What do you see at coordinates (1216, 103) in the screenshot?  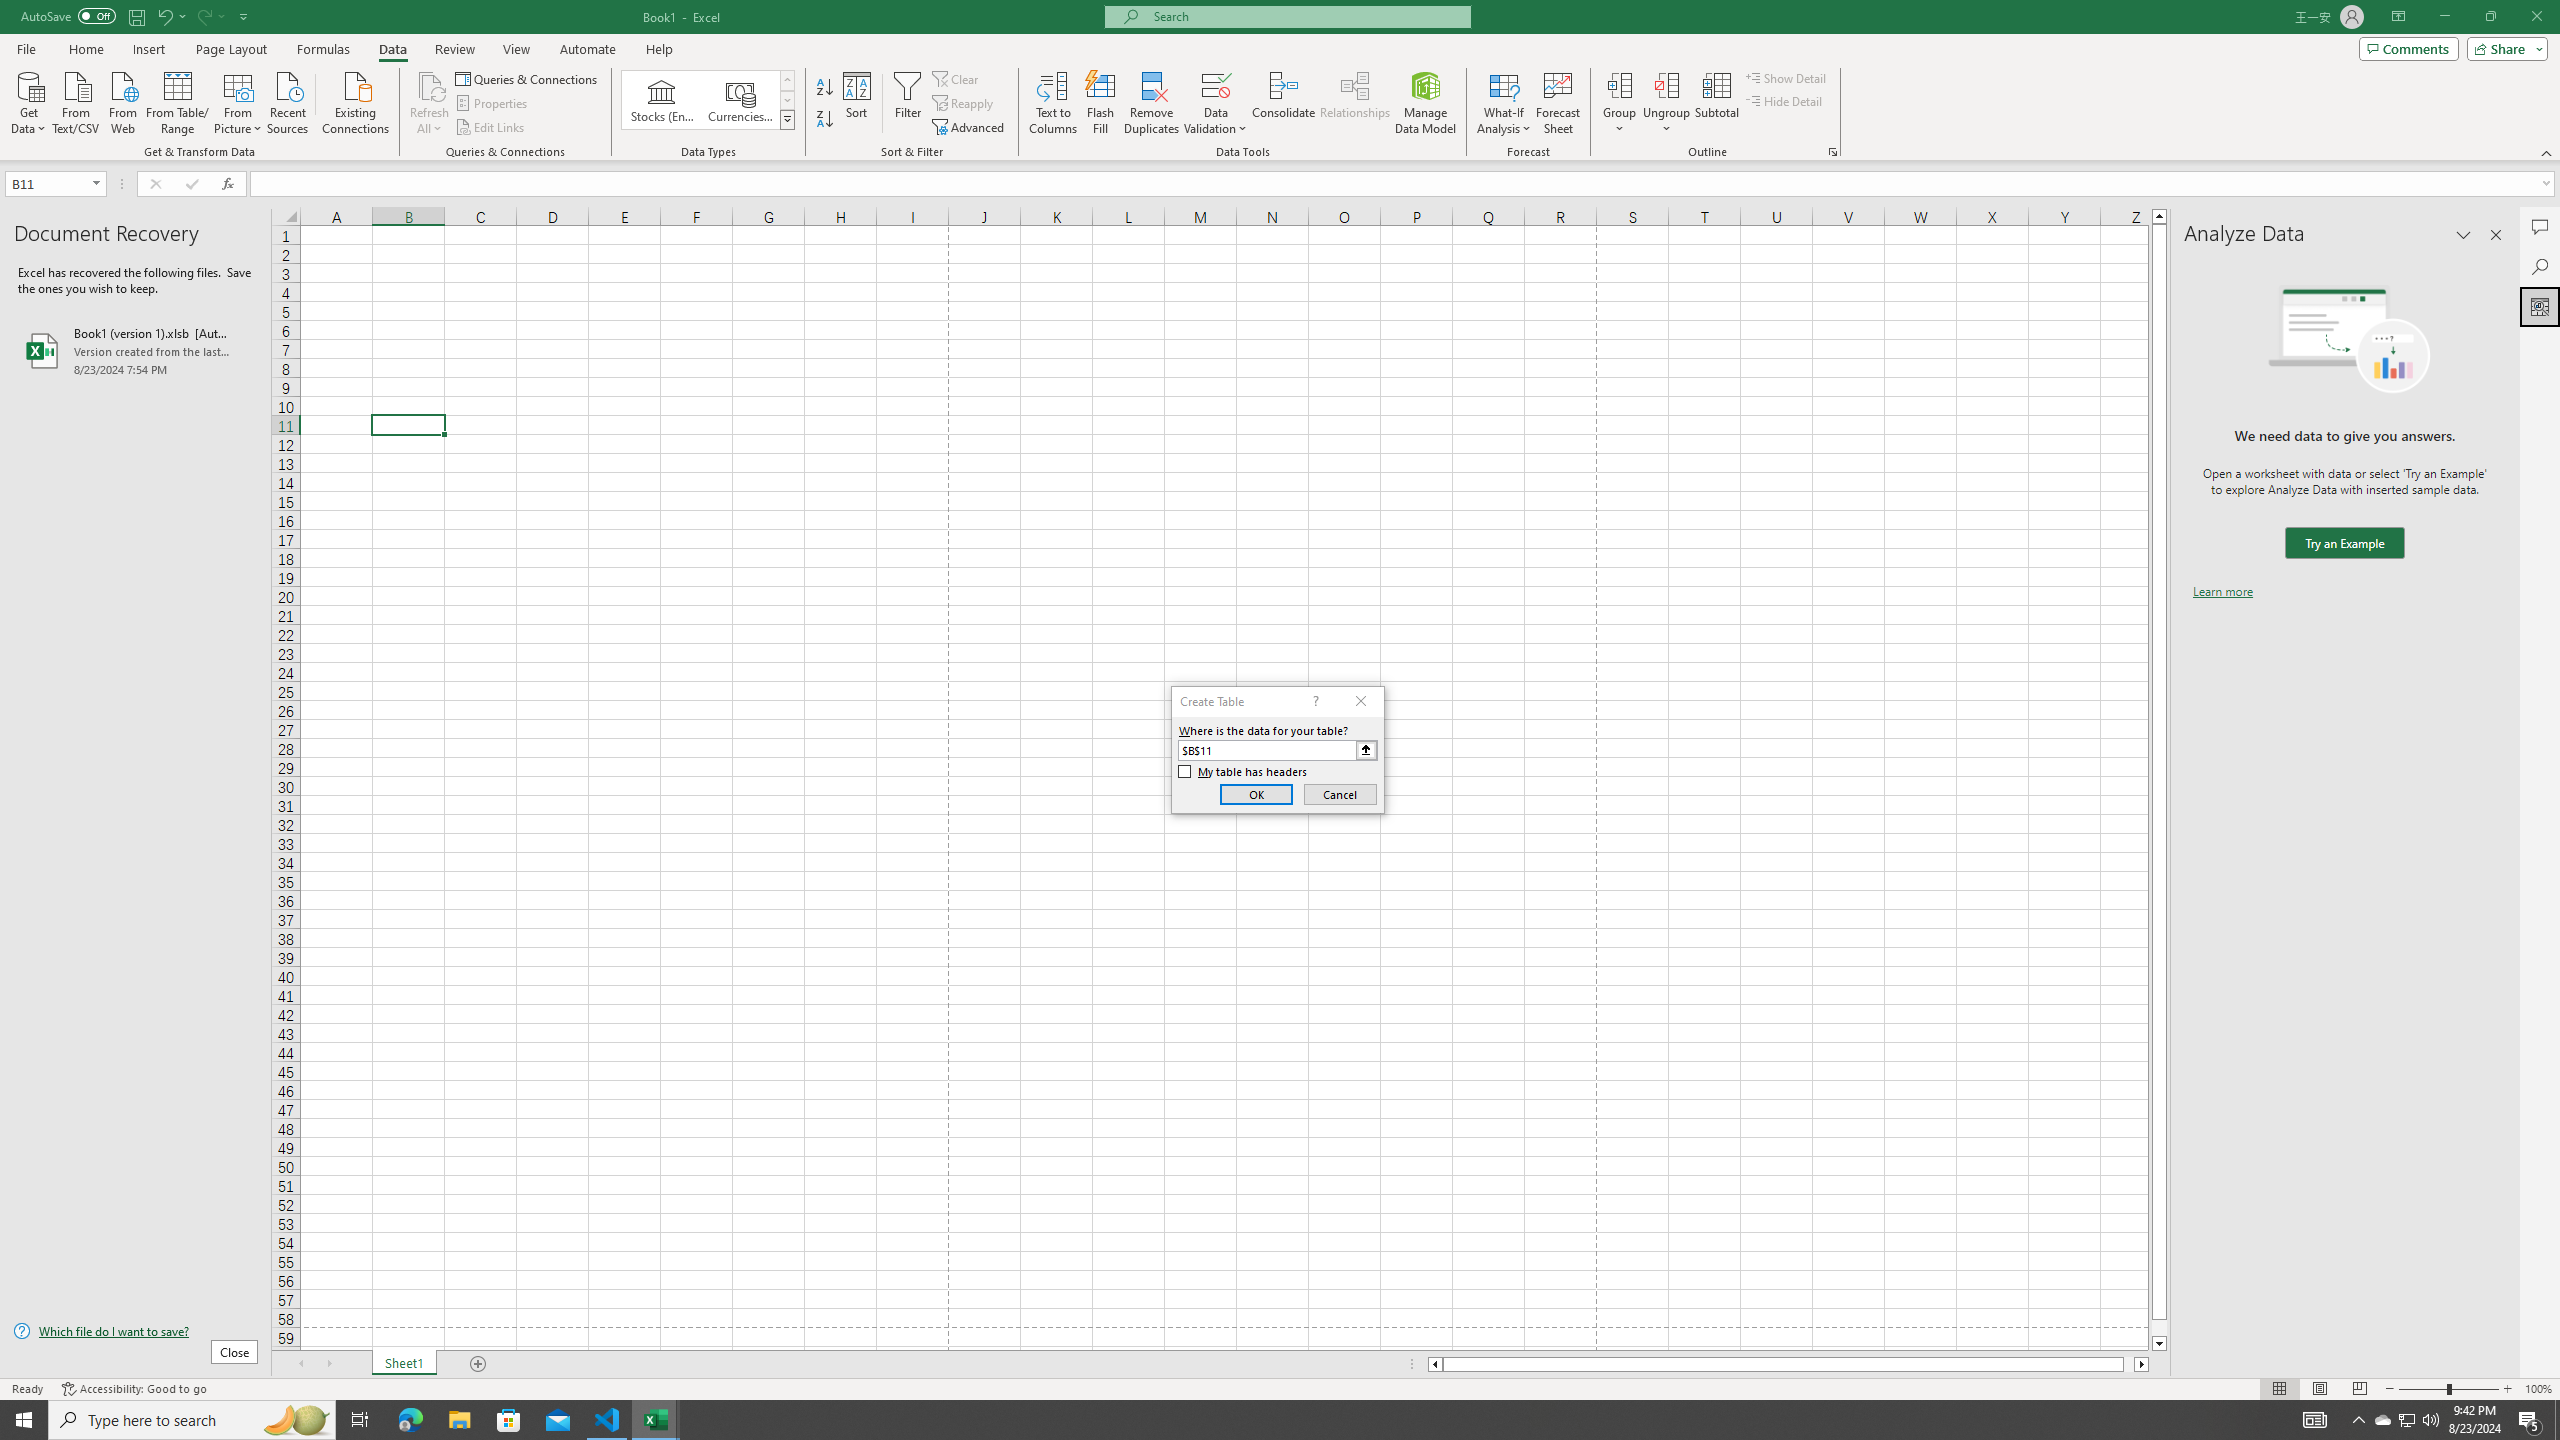 I see `Data Validation...` at bounding box center [1216, 103].